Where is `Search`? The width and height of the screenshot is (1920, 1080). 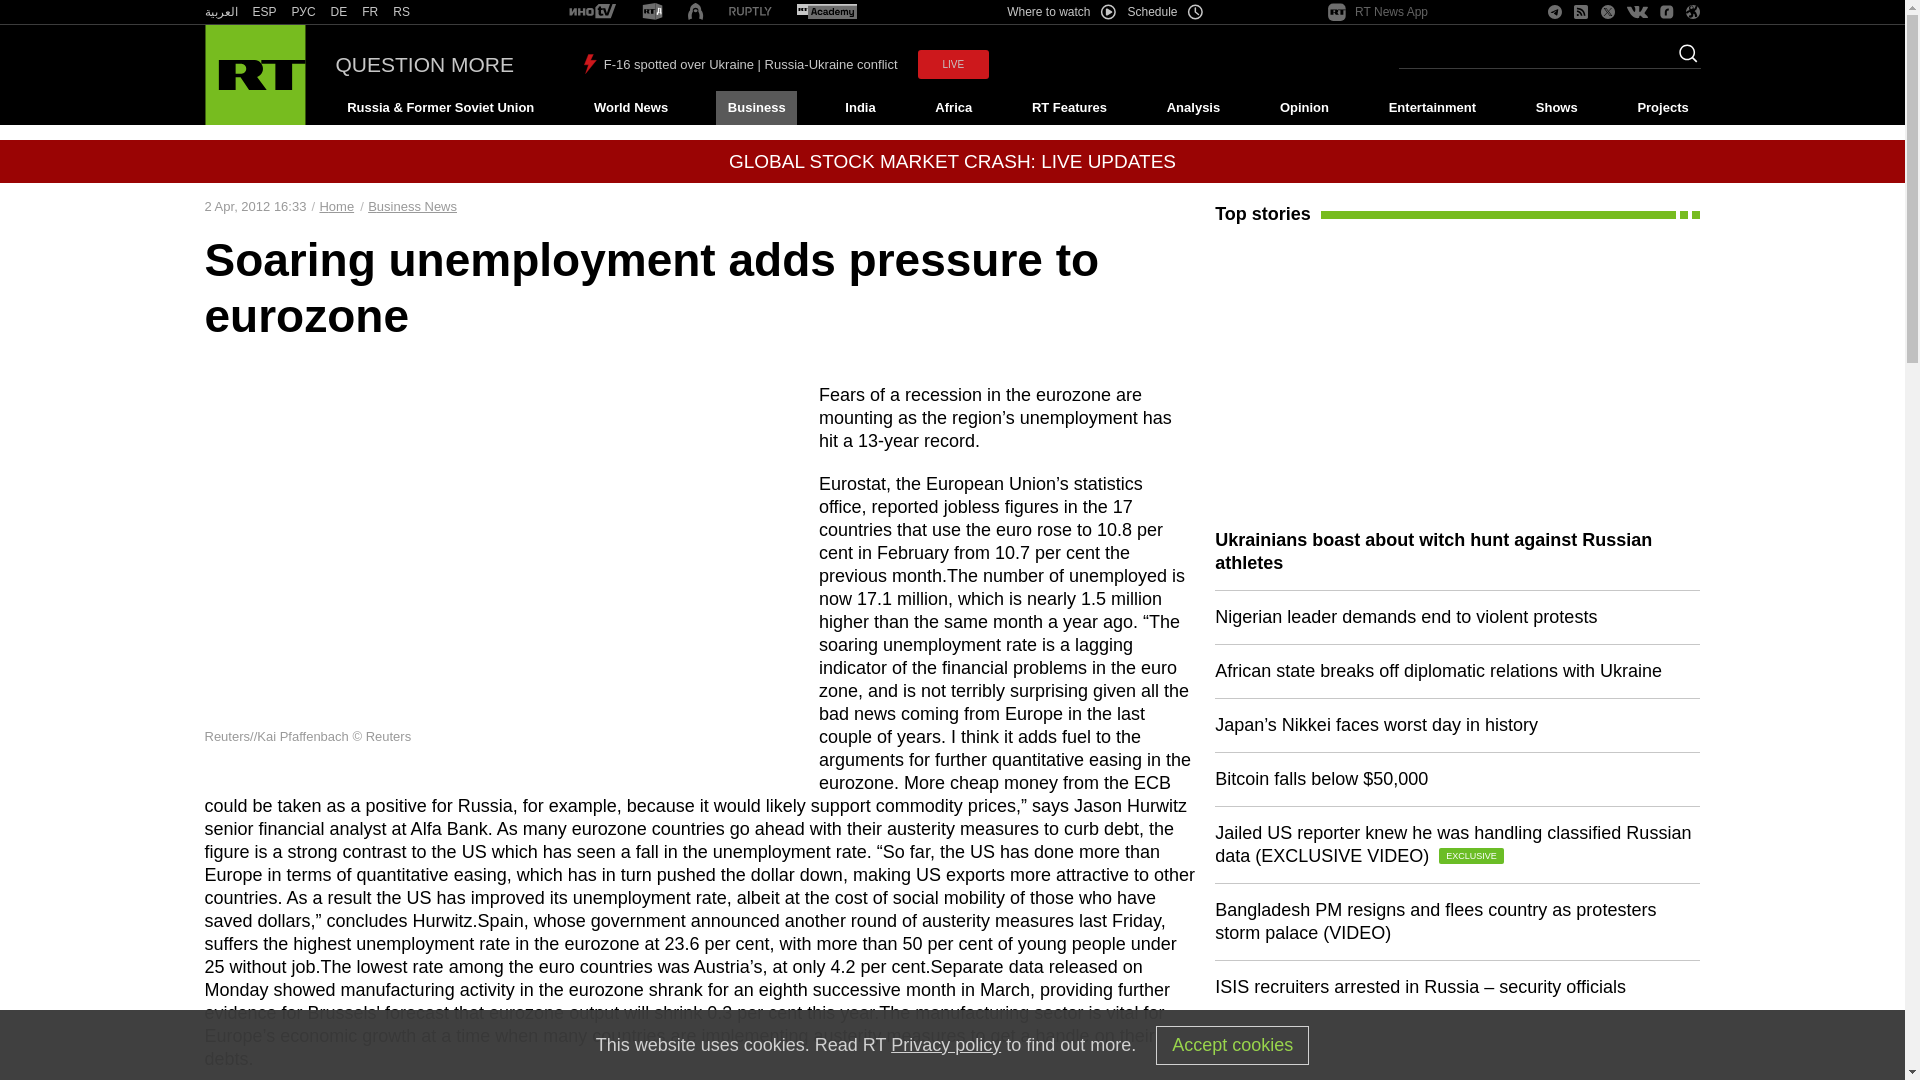
Search is located at coordinates (1682, 59).